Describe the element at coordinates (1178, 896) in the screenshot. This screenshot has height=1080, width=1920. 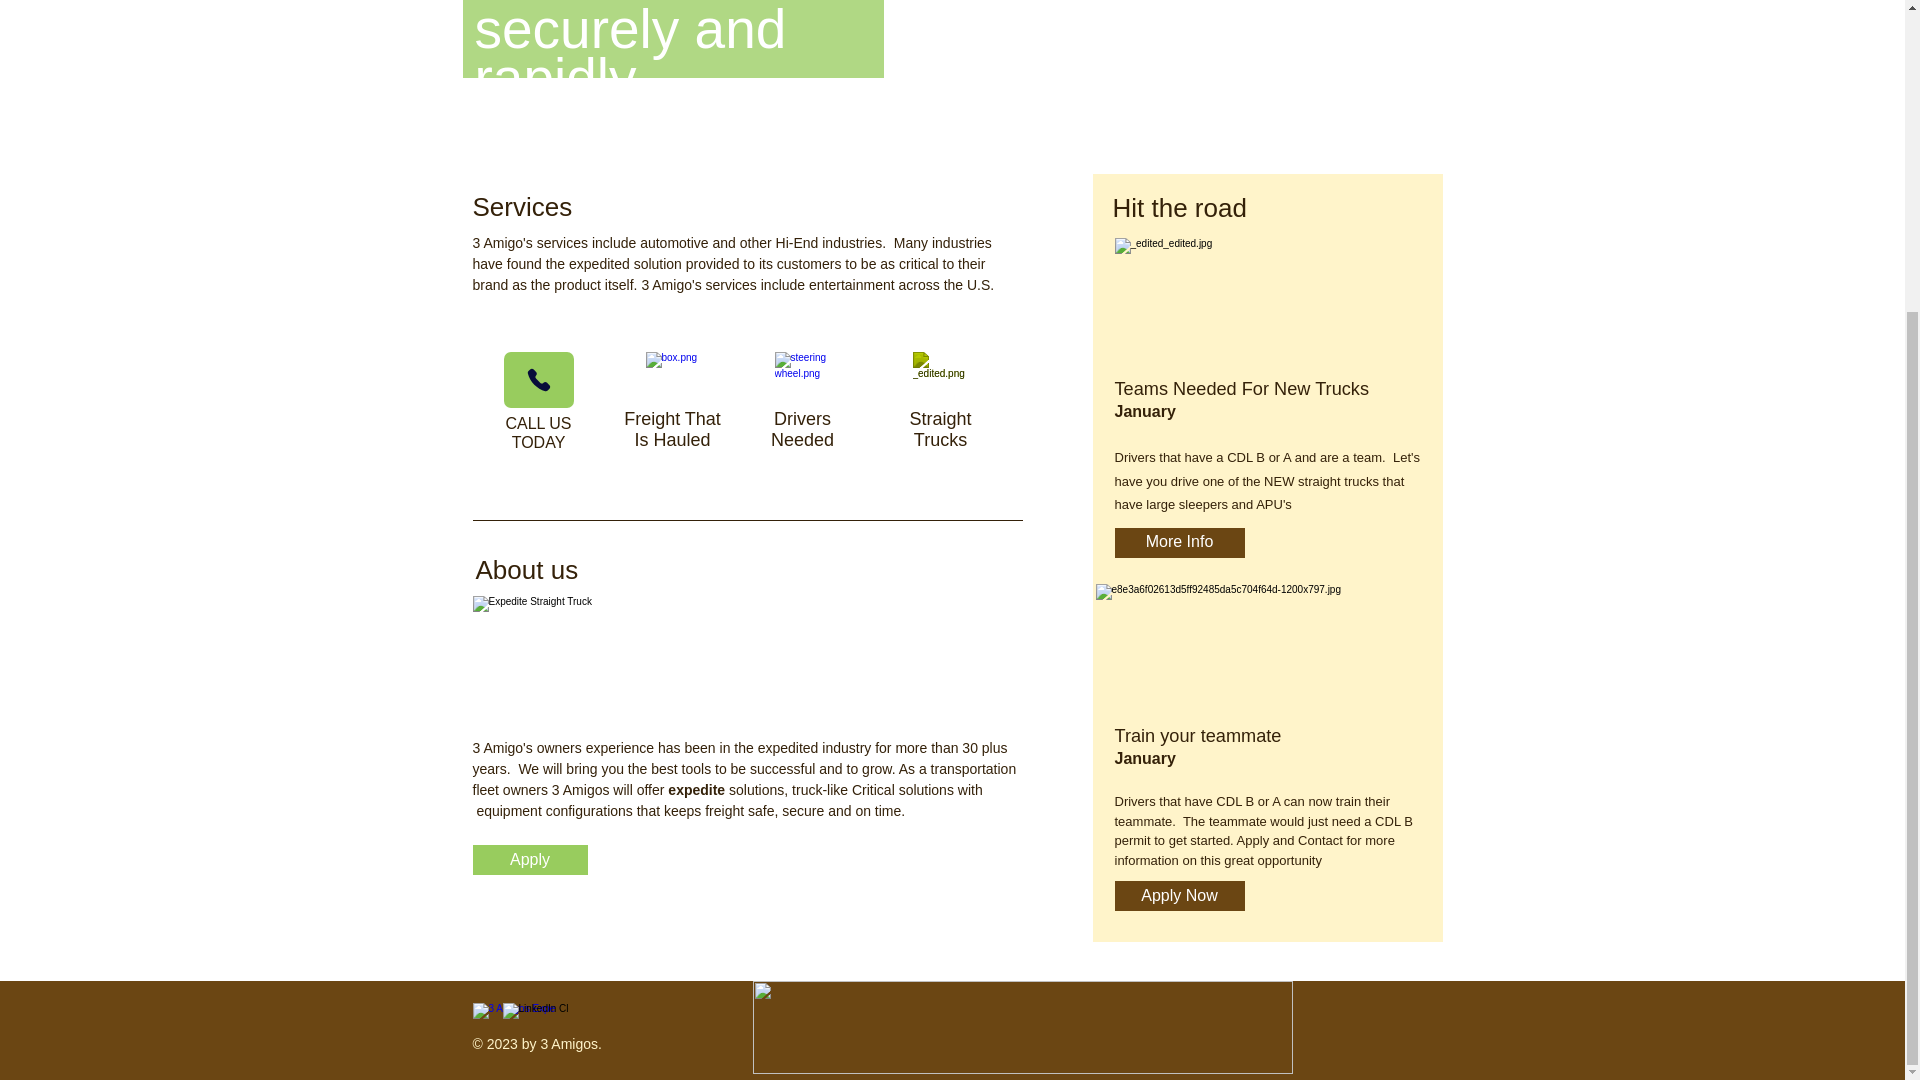
I see `More Info` at that location.